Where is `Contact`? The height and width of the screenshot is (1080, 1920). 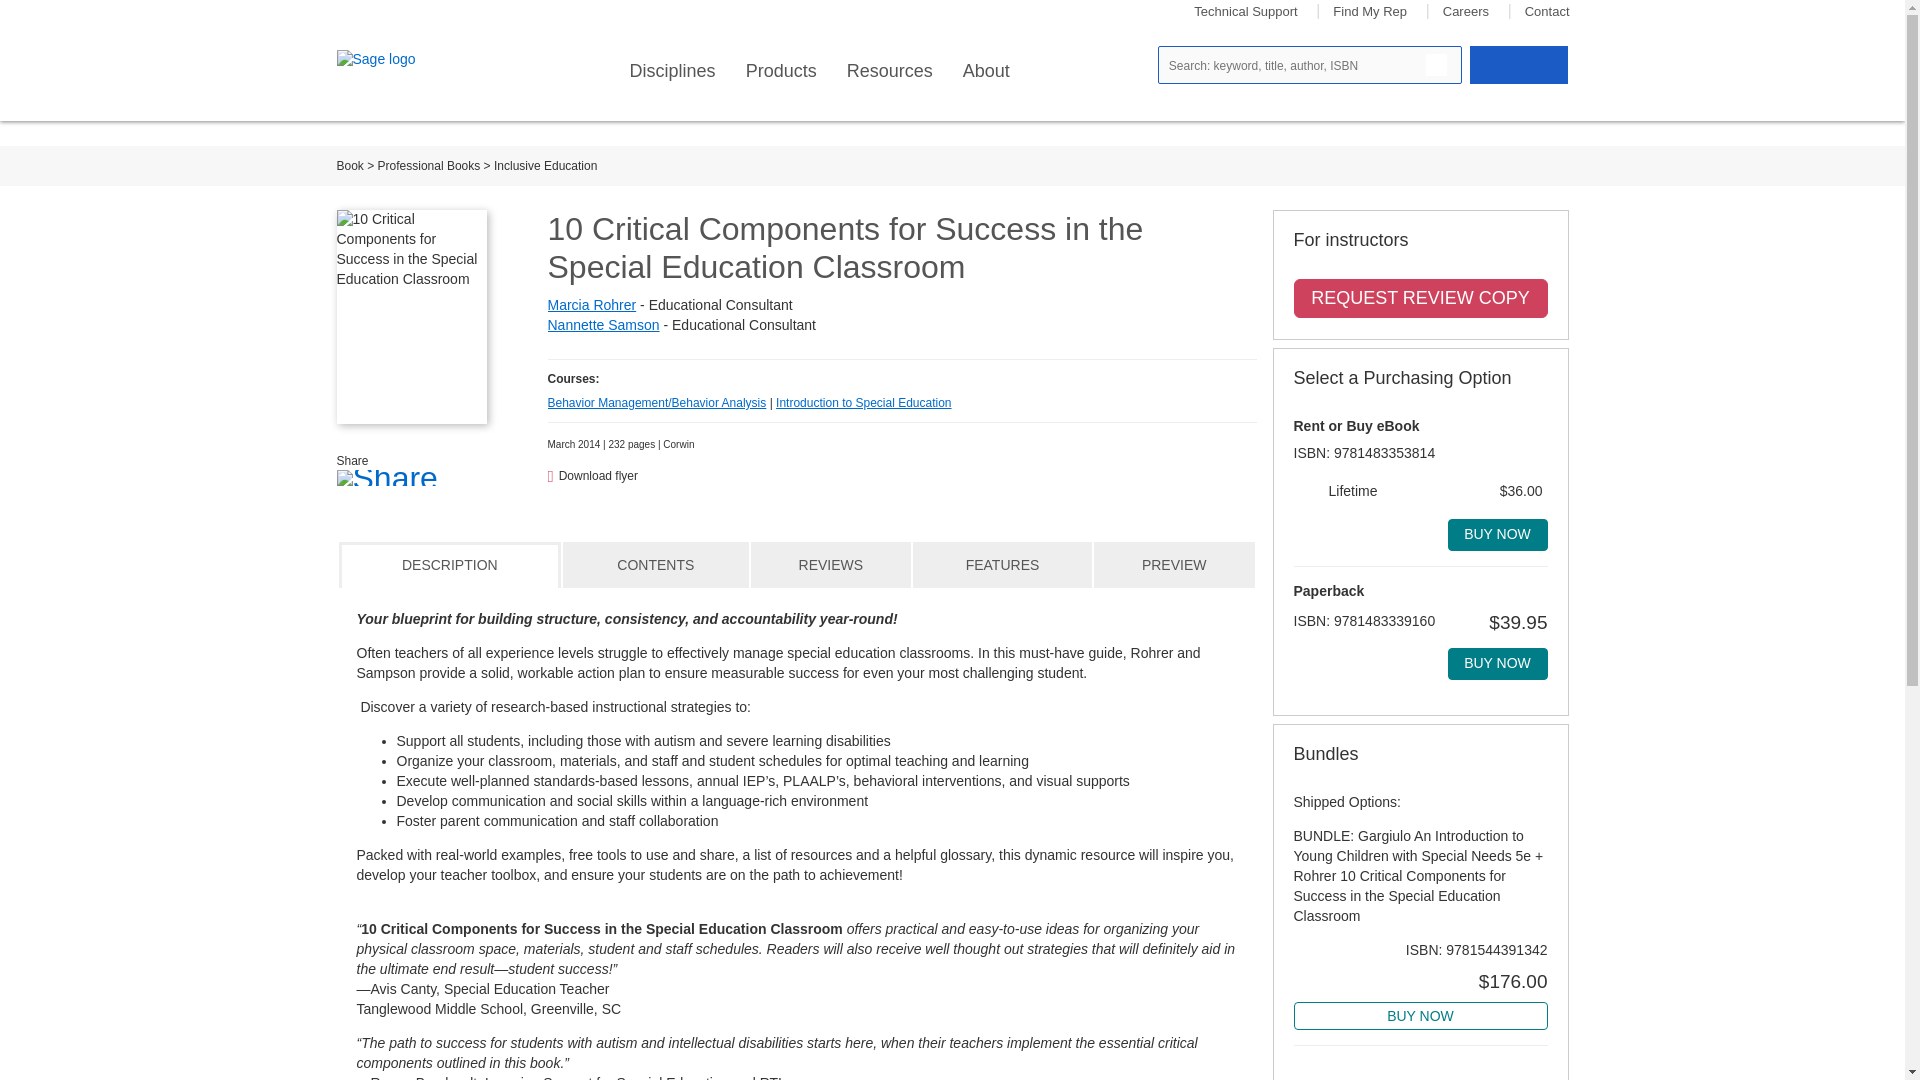
Contact is located at coordinates (1547, 12).